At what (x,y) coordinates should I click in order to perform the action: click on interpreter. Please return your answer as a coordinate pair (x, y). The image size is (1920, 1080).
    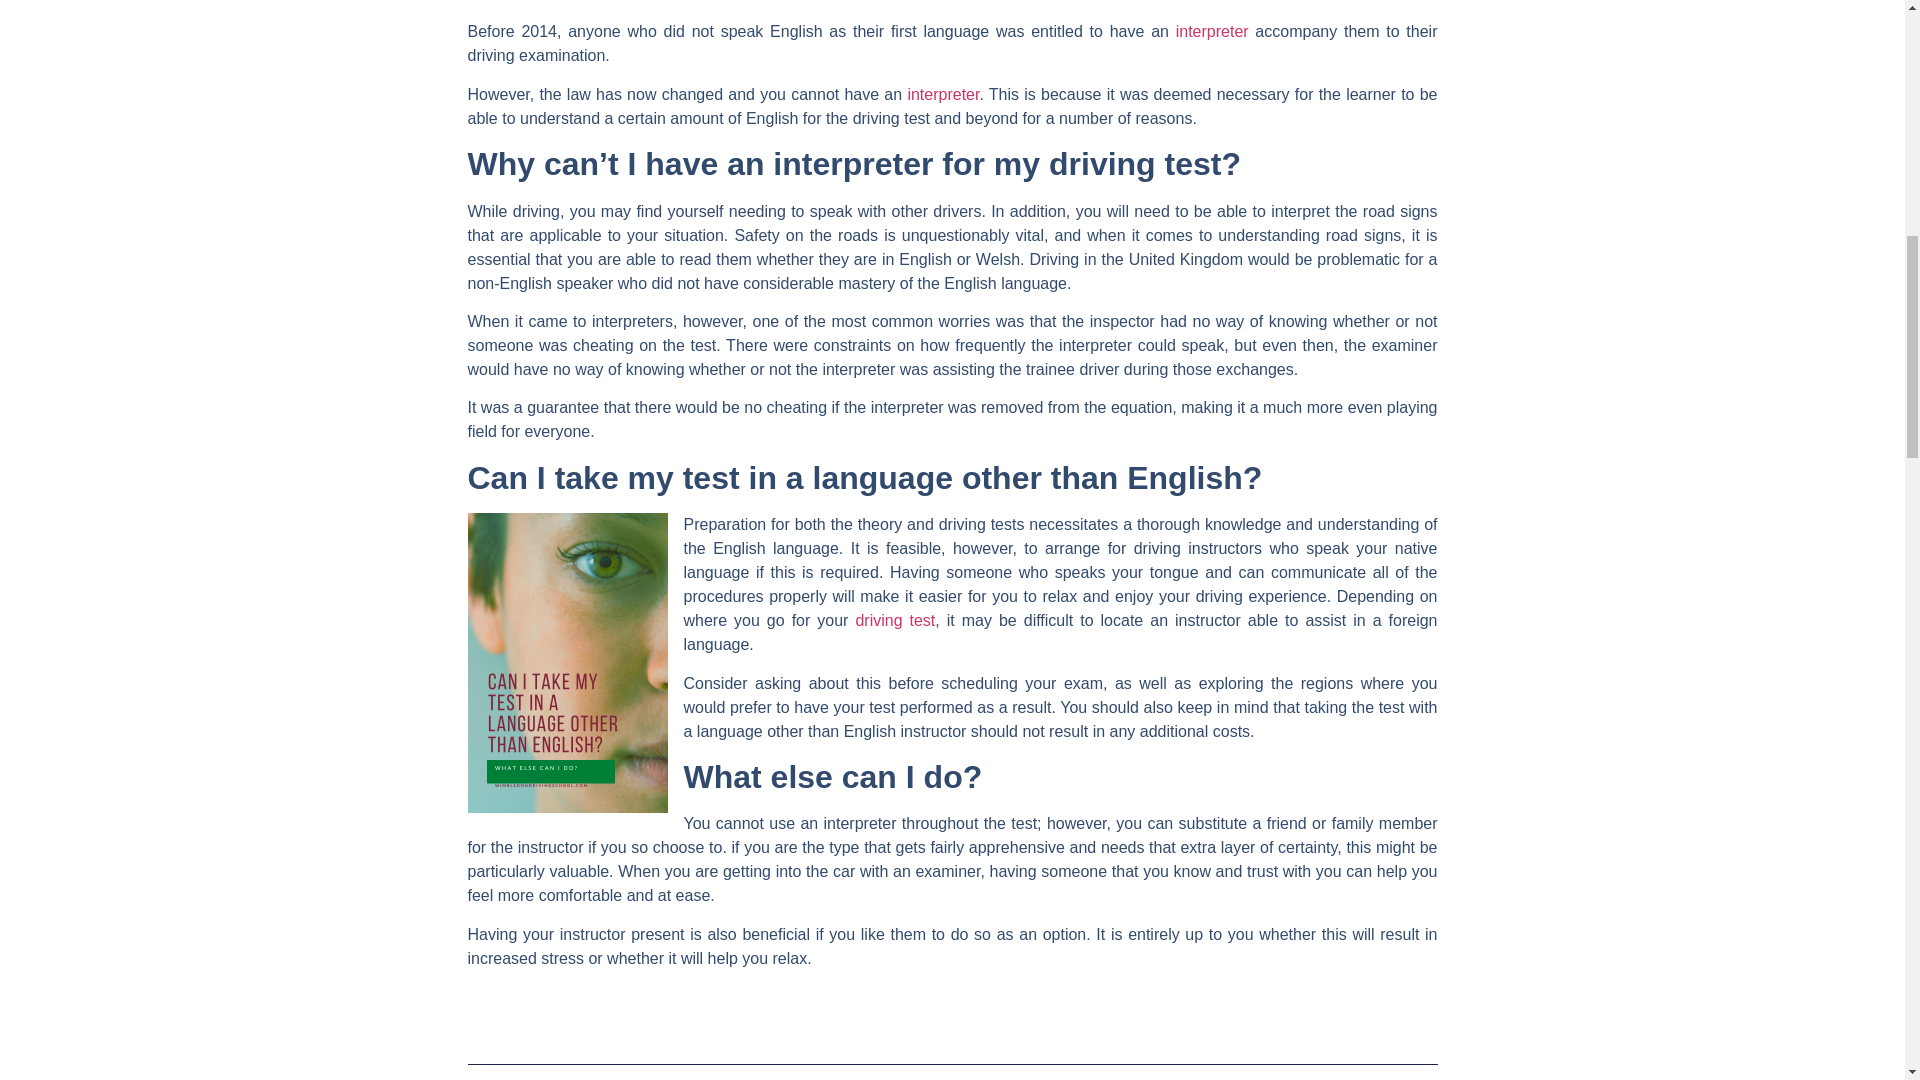
    Looking at the image, I should click on (1212, 30).